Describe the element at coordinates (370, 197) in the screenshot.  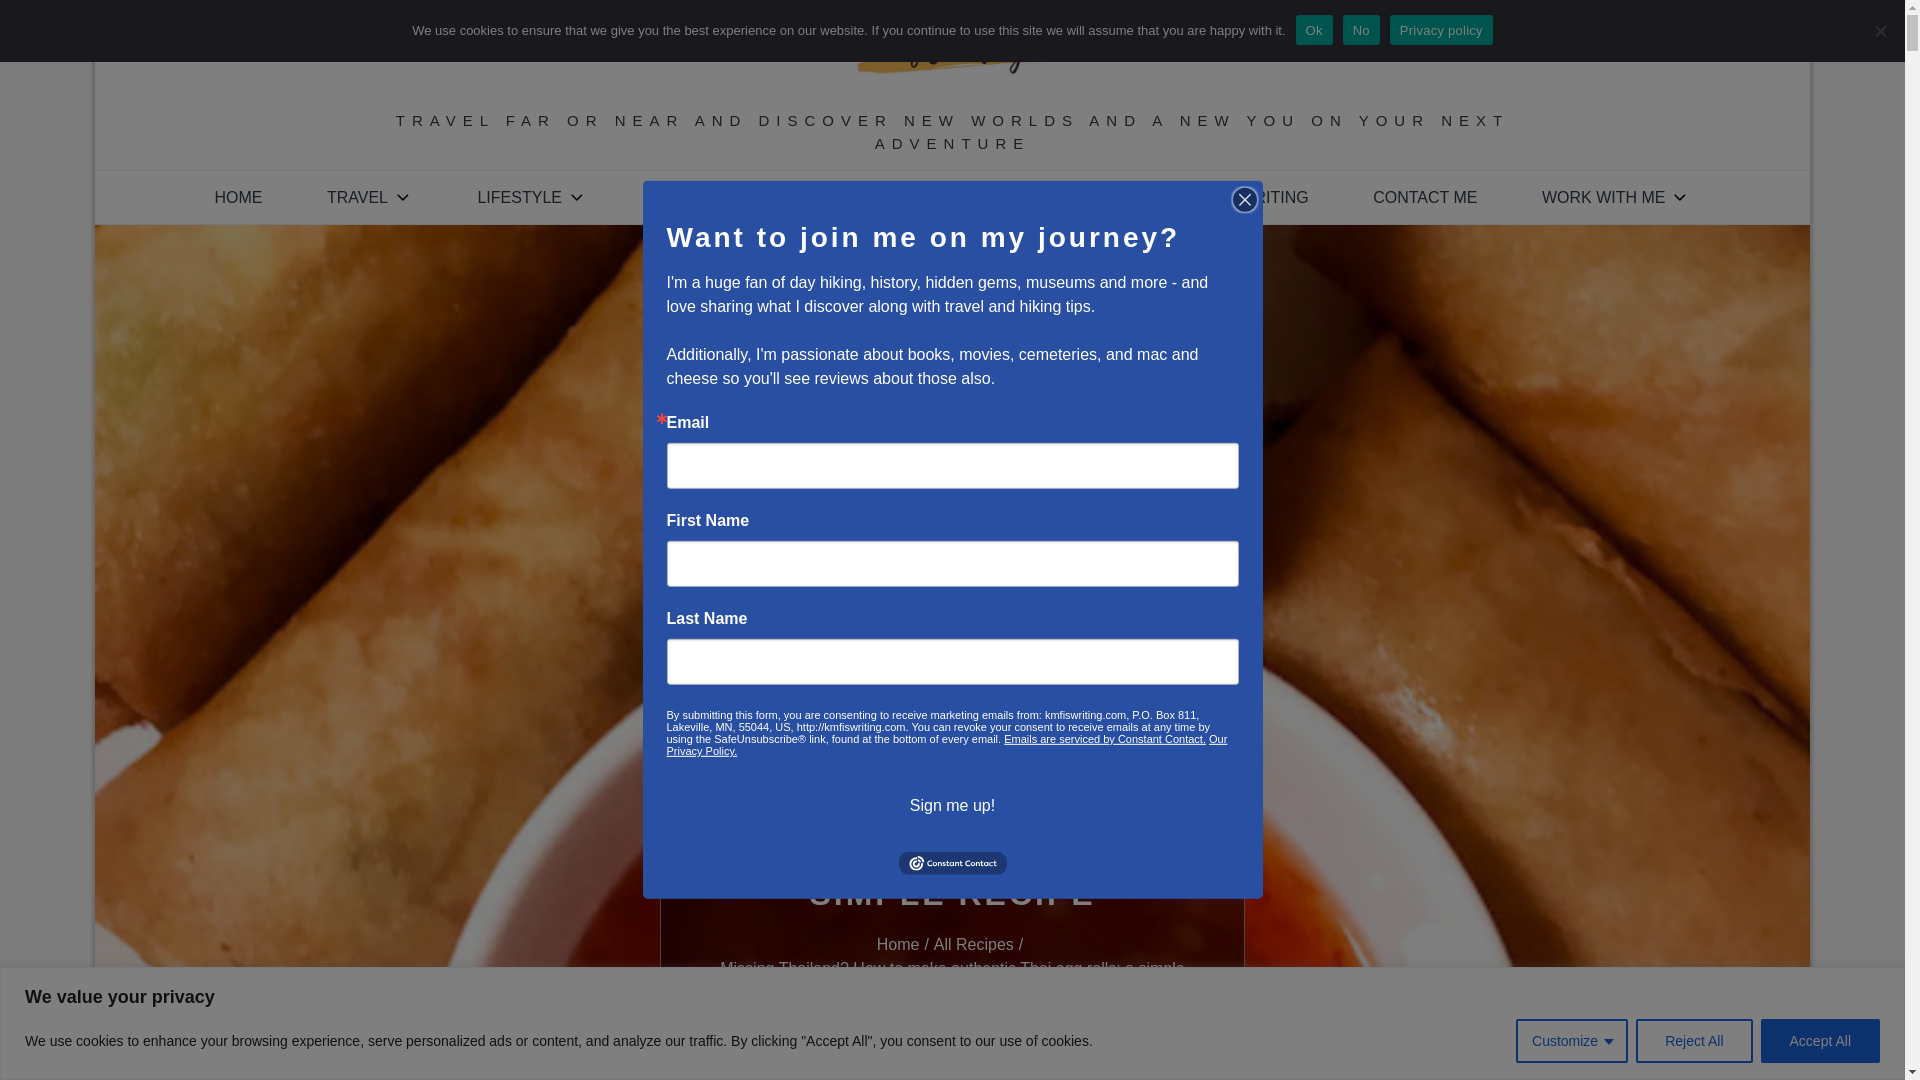
I see `TRAVEL` at that location.